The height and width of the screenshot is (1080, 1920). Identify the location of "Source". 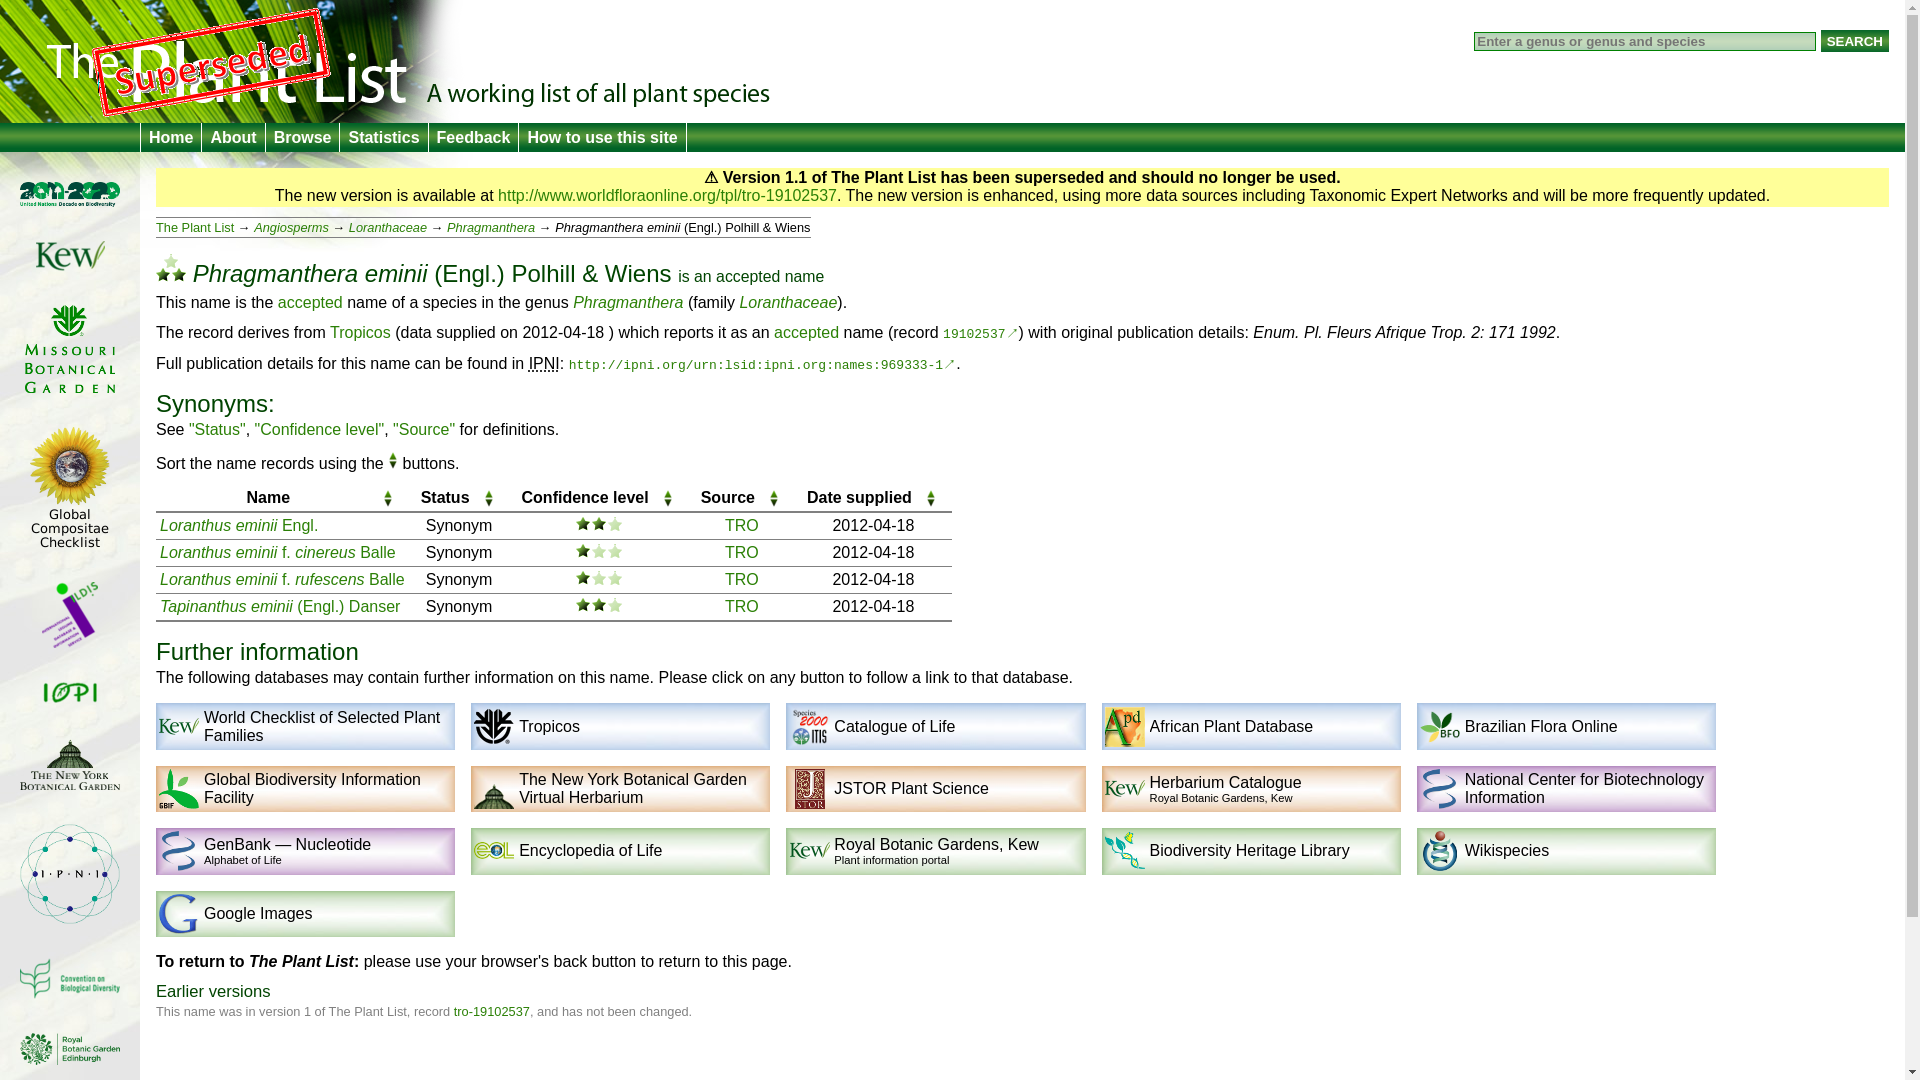
(424, 430).